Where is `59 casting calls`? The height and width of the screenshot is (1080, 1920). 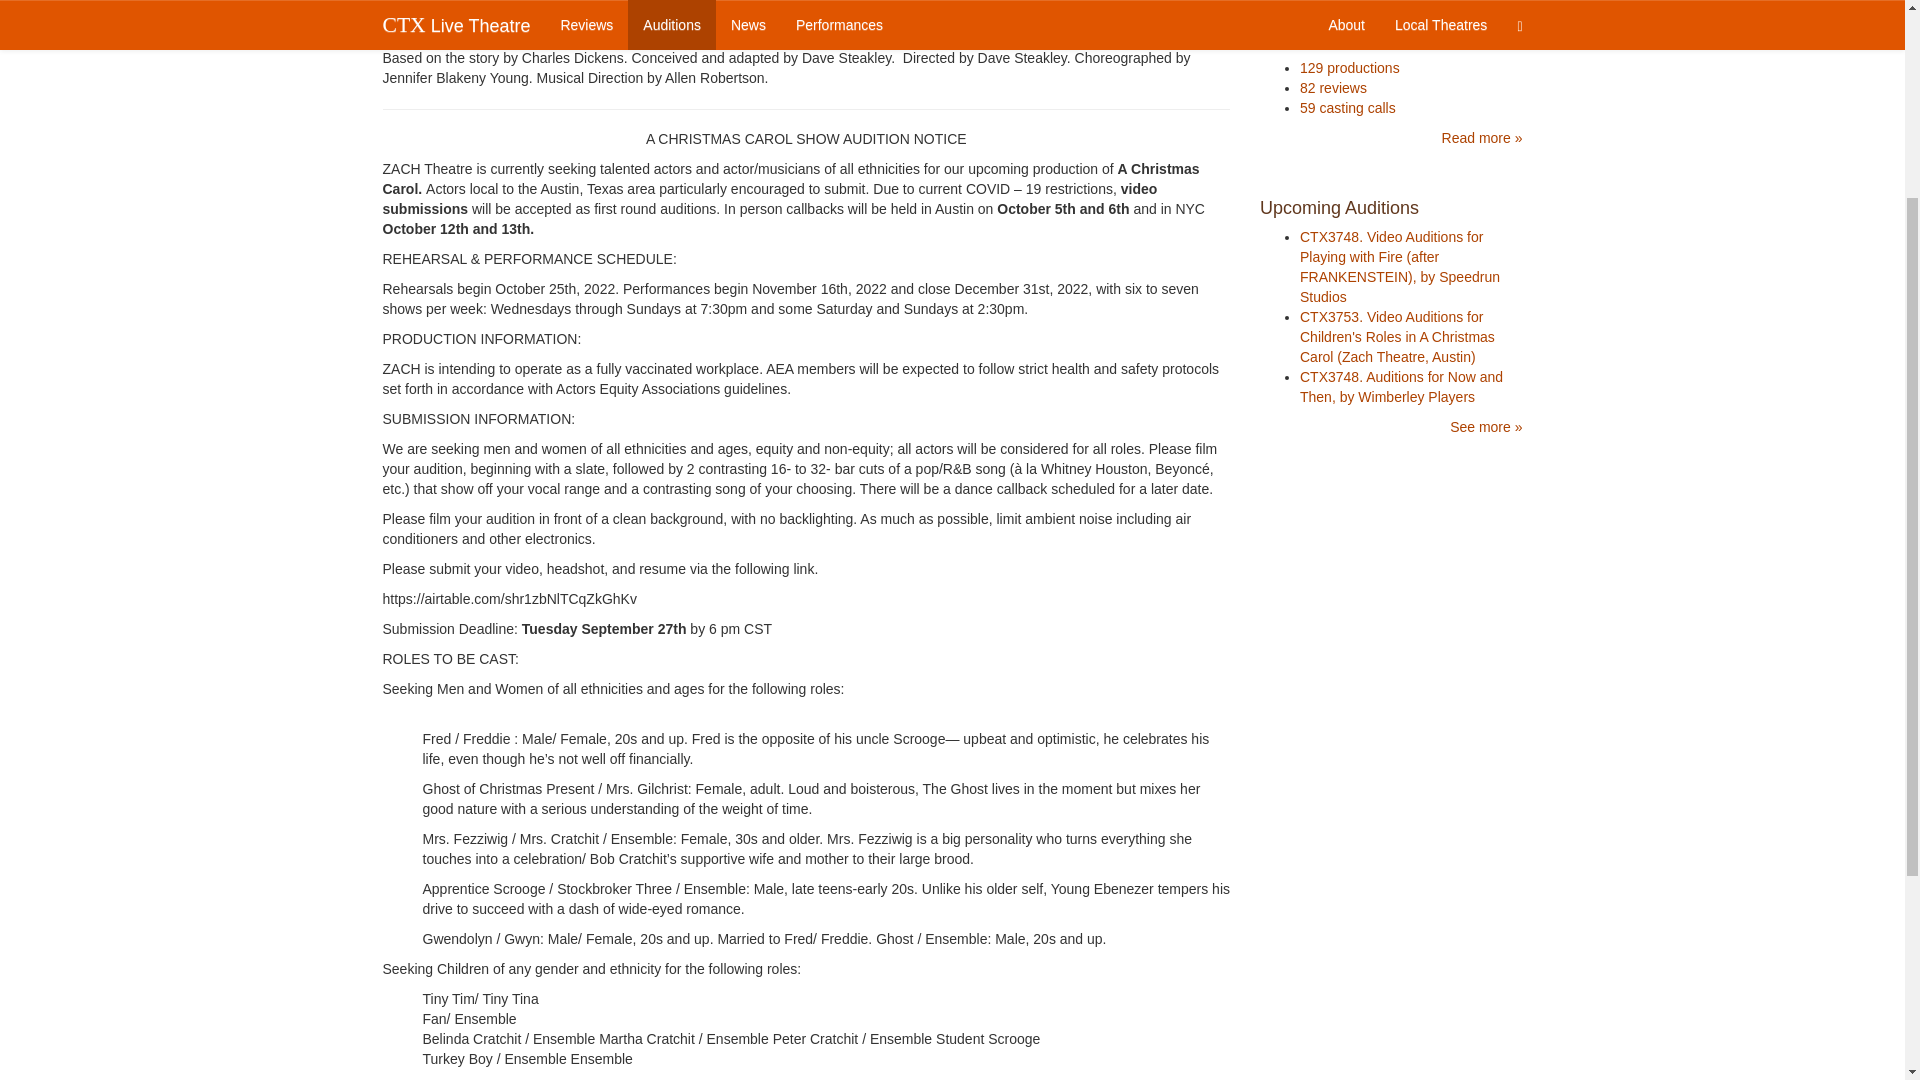
59 casting calls is located at coordinates (1347, 108).